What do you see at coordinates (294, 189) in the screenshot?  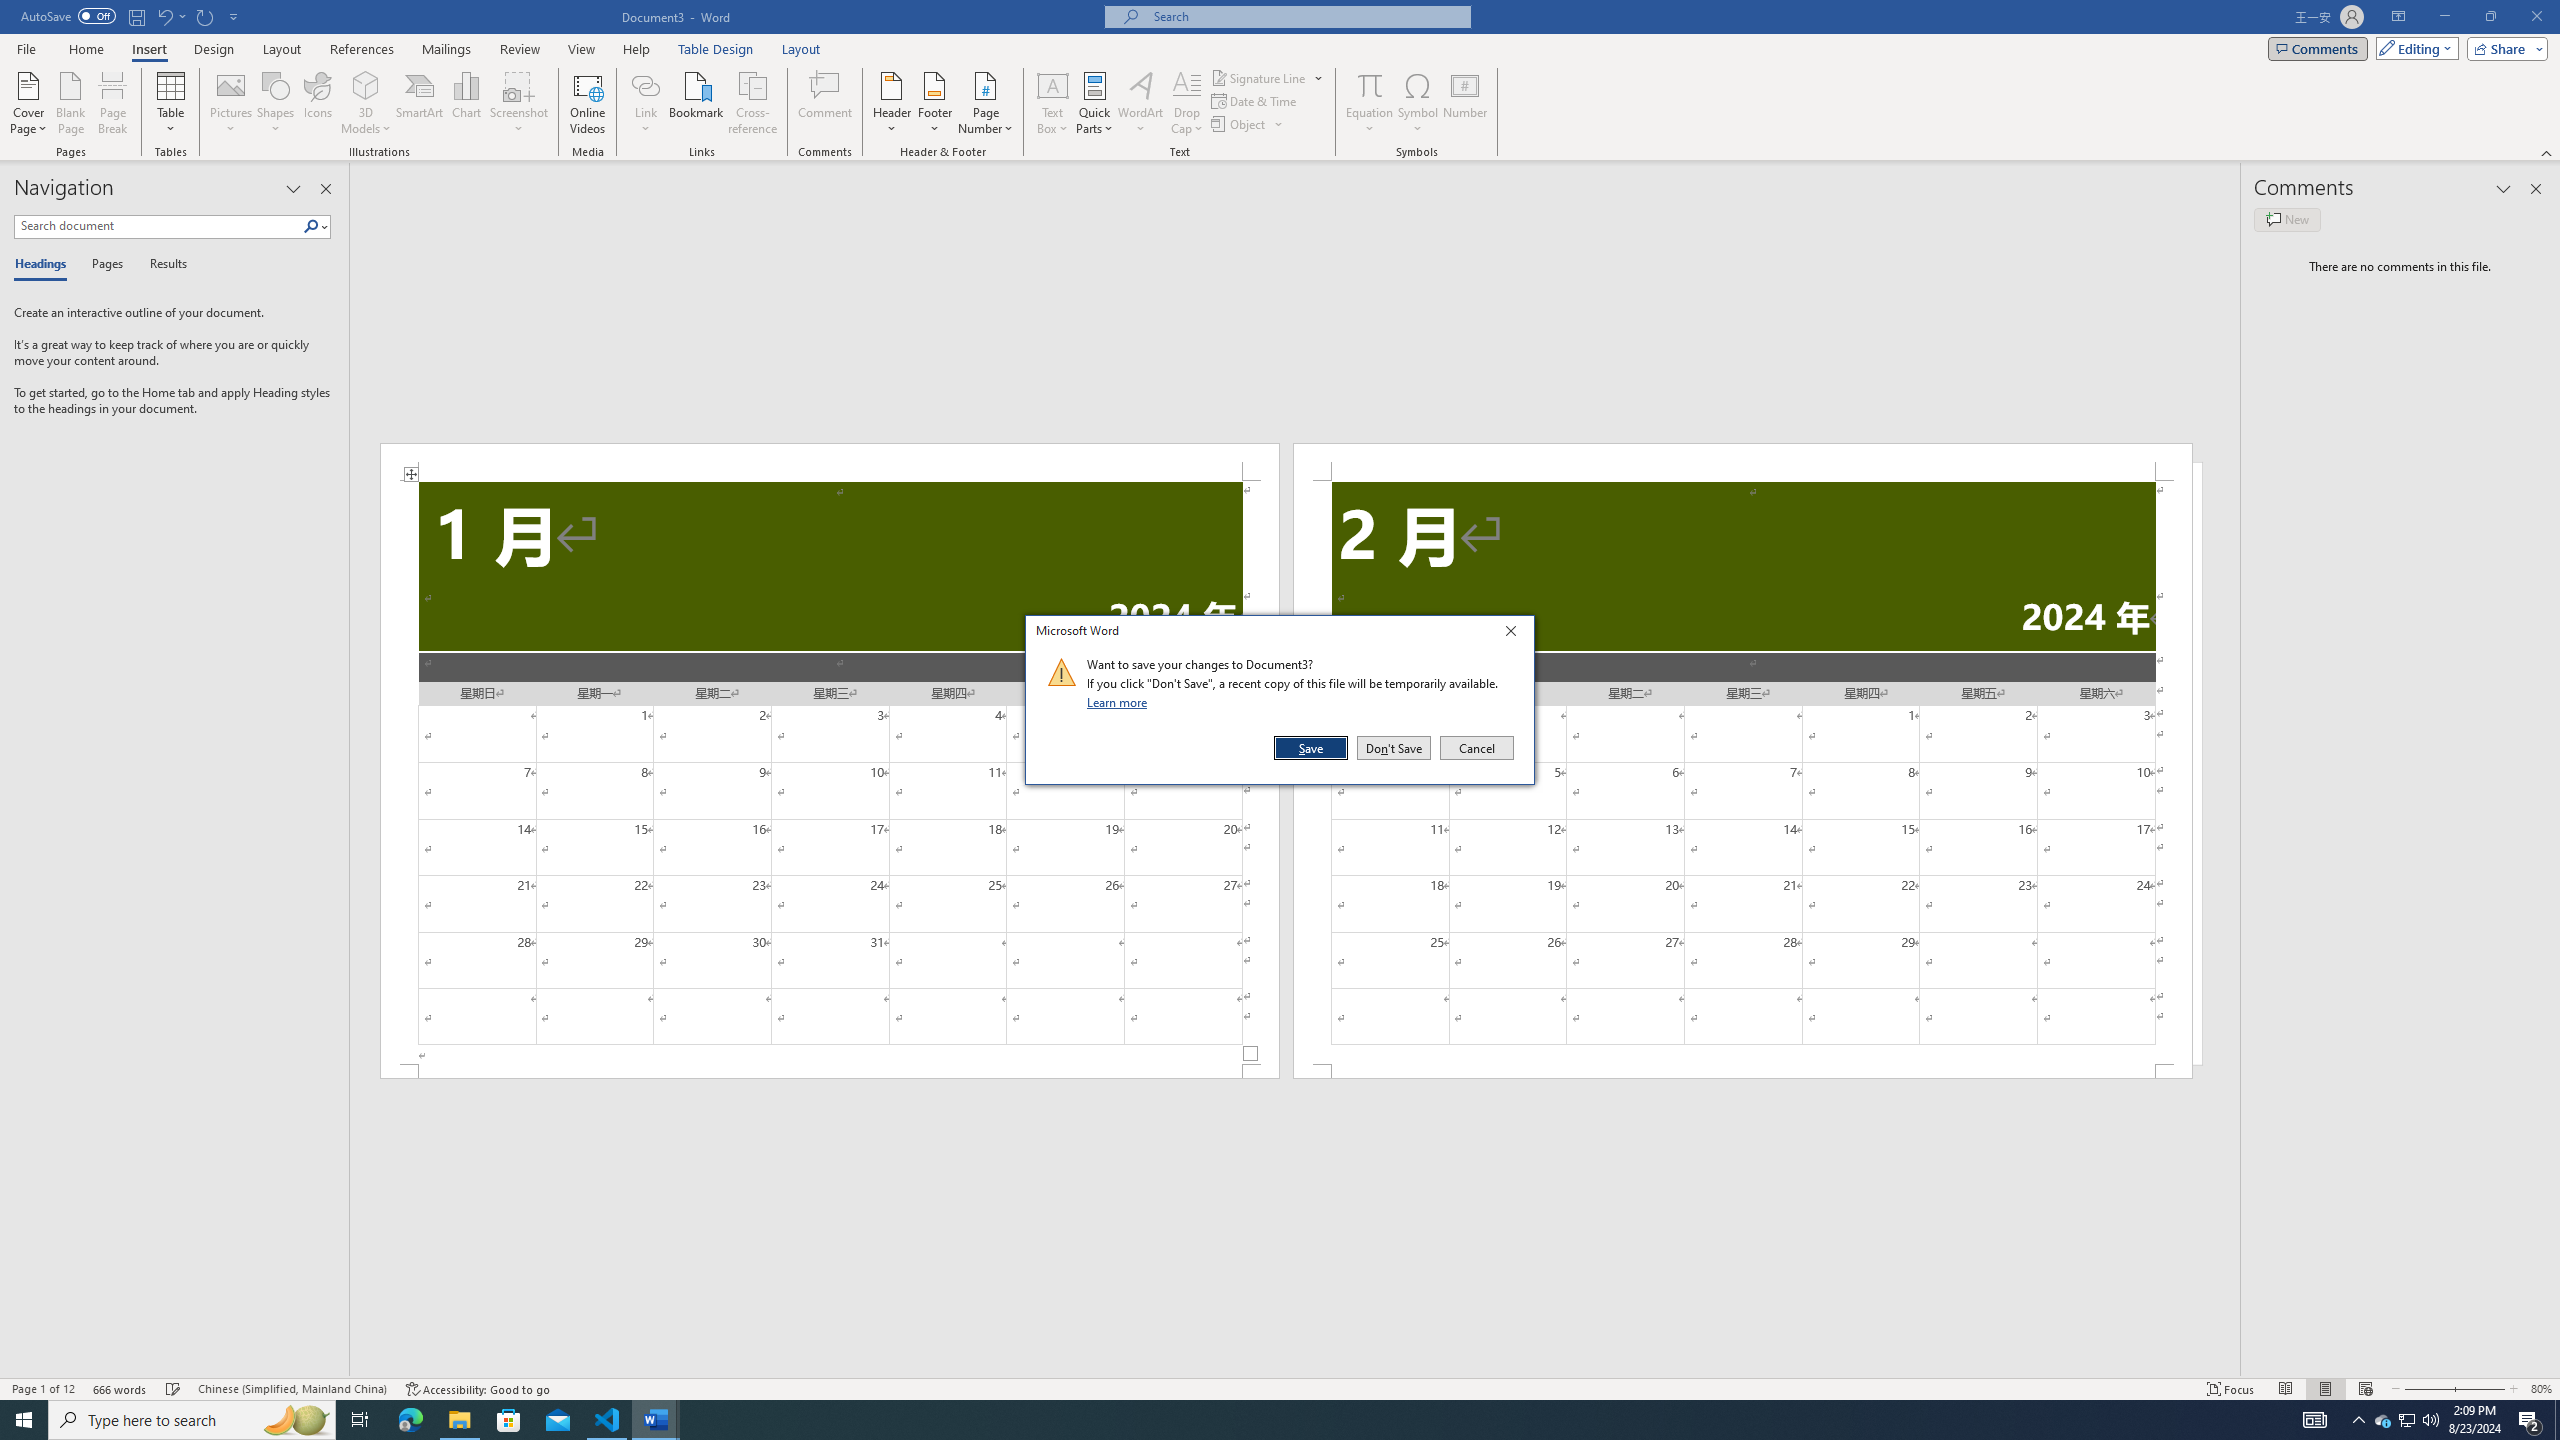 I see `Task Pane Options` at bounding box center [294, 189].